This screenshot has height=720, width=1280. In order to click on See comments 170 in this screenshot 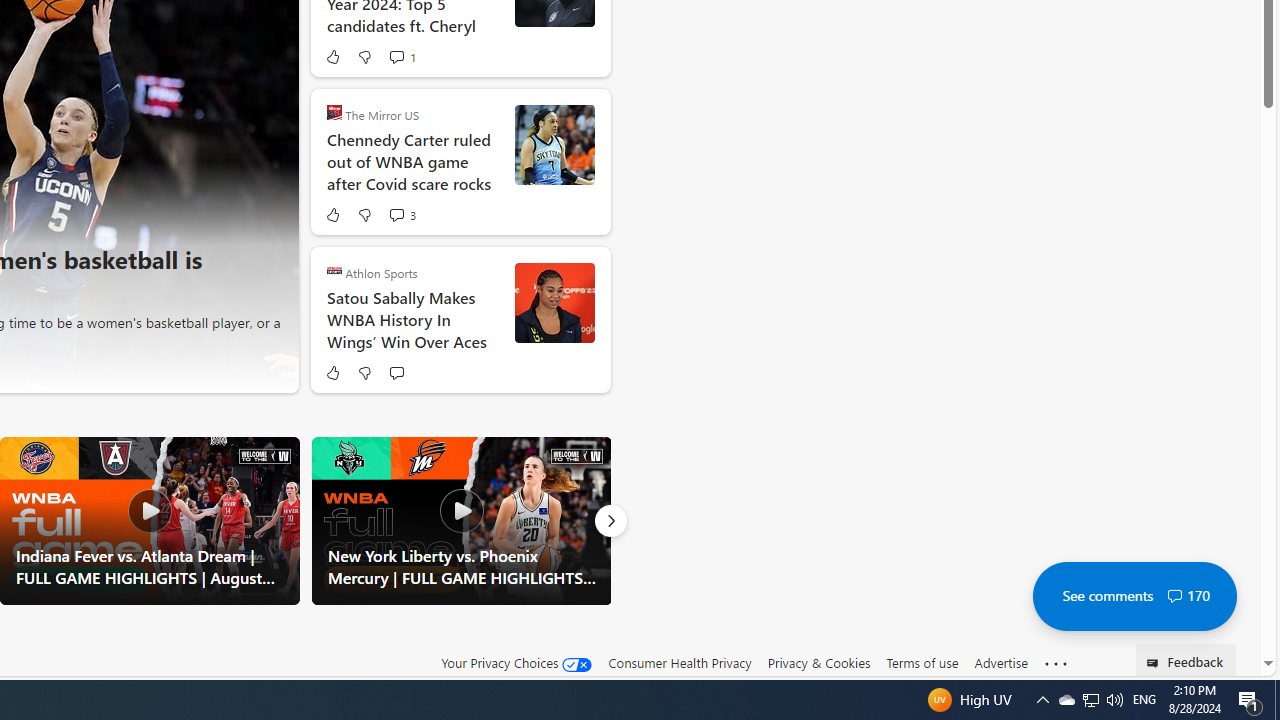, I will do `click(1134, 596)`.